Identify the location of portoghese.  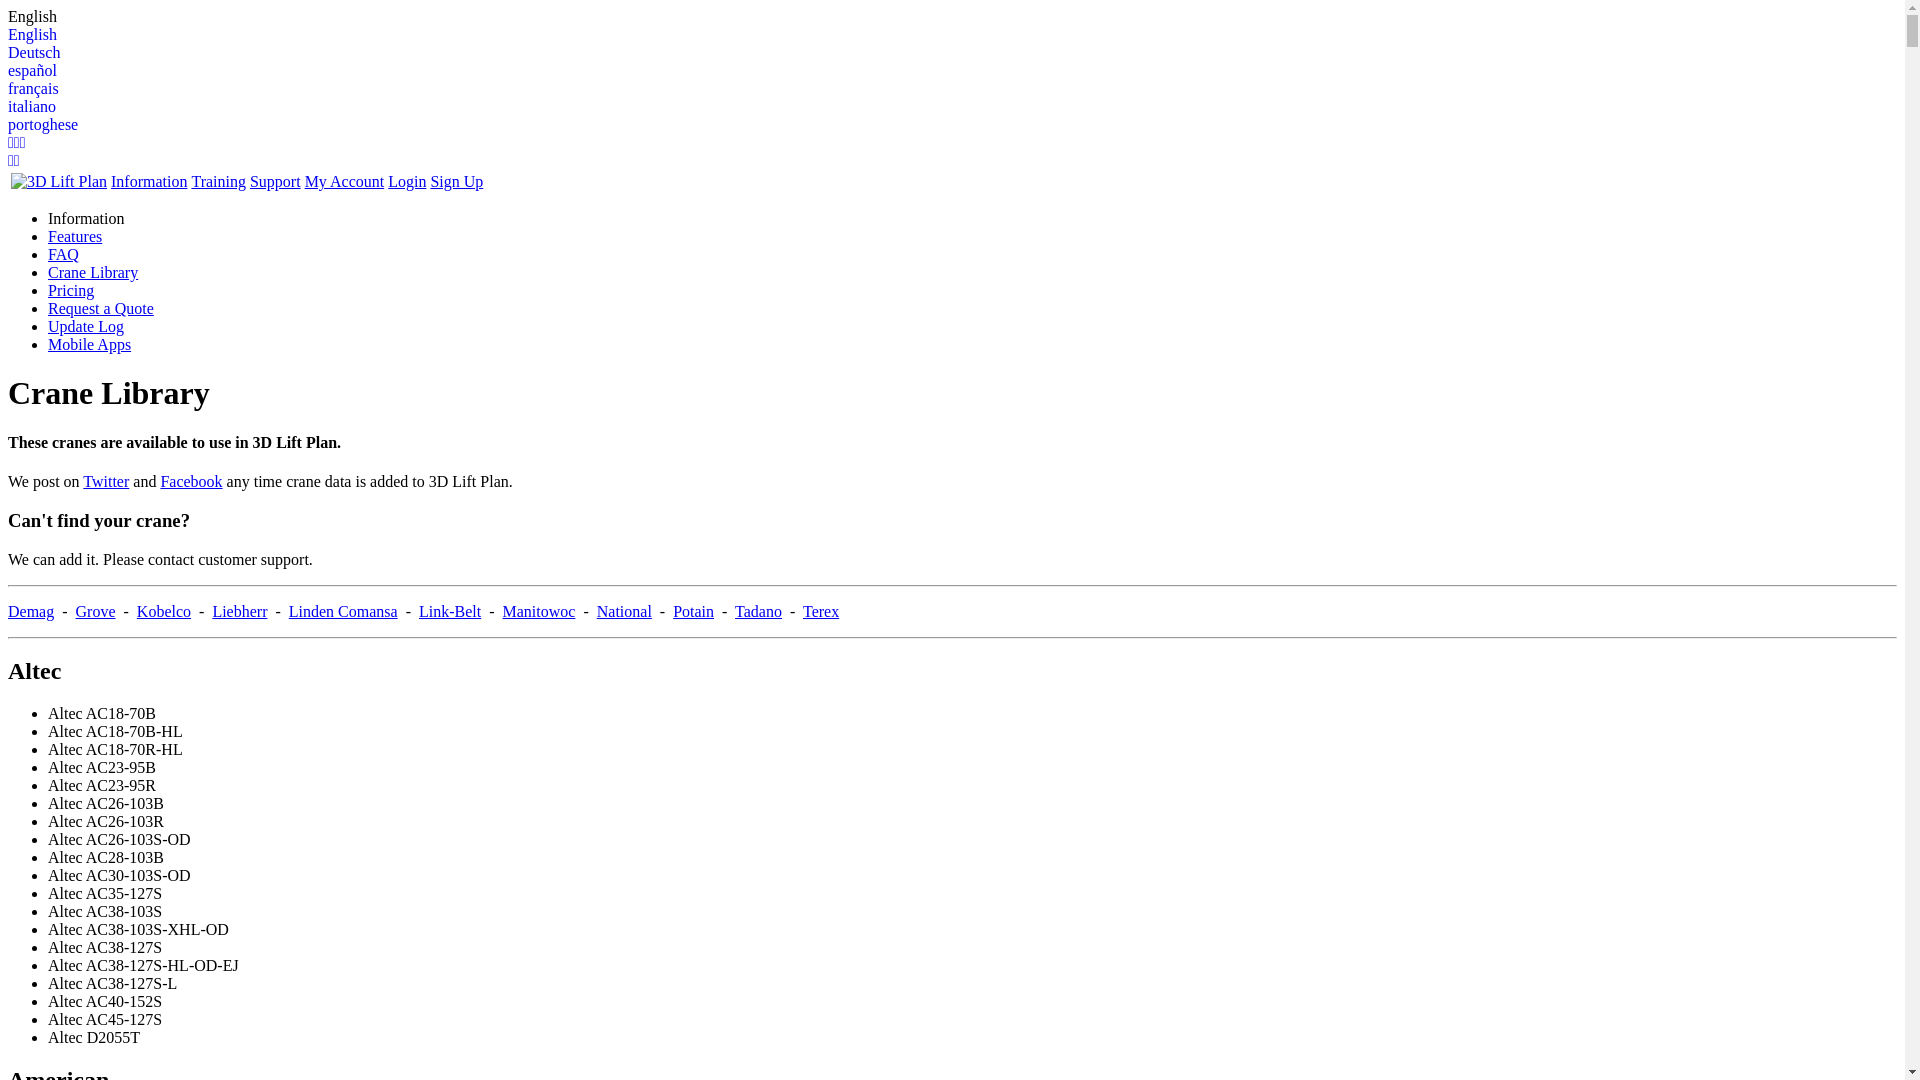
(952, 125).